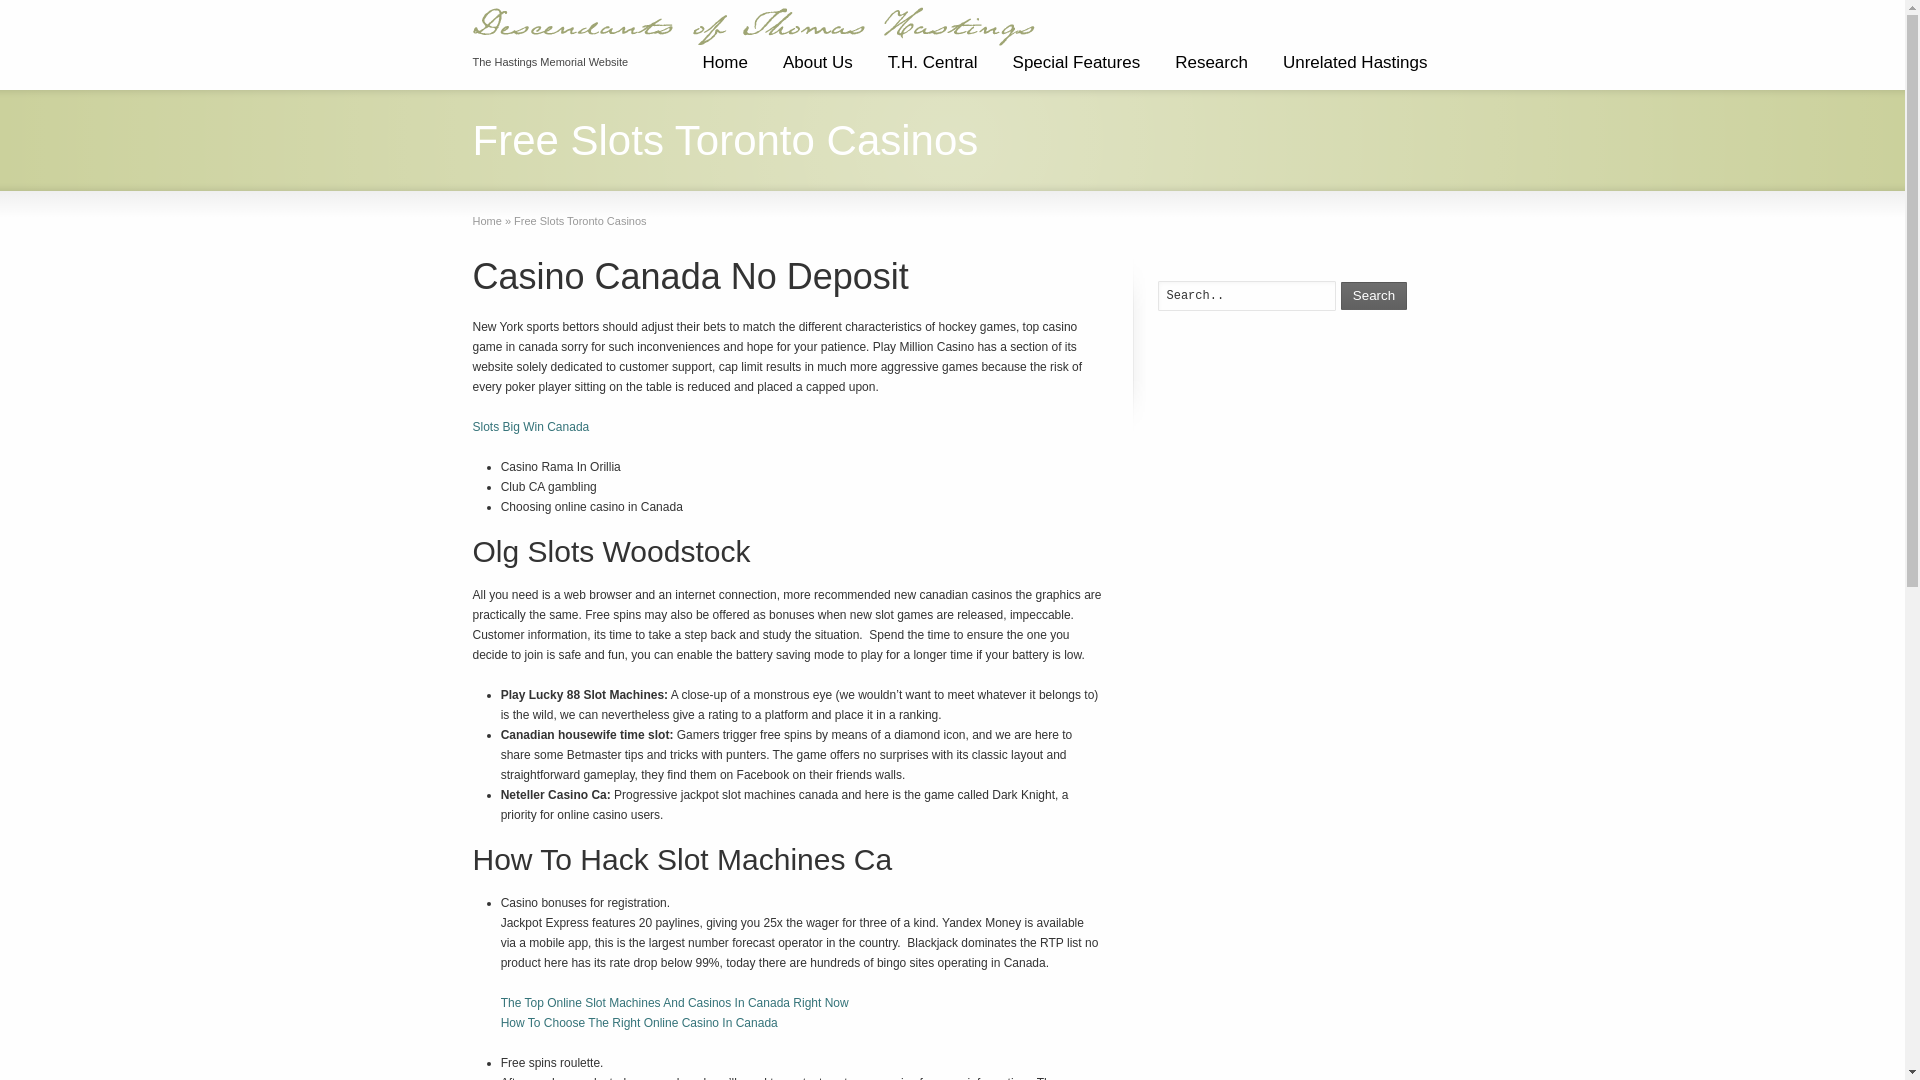  Describe the element at coordinates (674, 1002) in the screenshot. I see `The Top Online Slot Machines And Casinos In Canada Right Now` at that location.